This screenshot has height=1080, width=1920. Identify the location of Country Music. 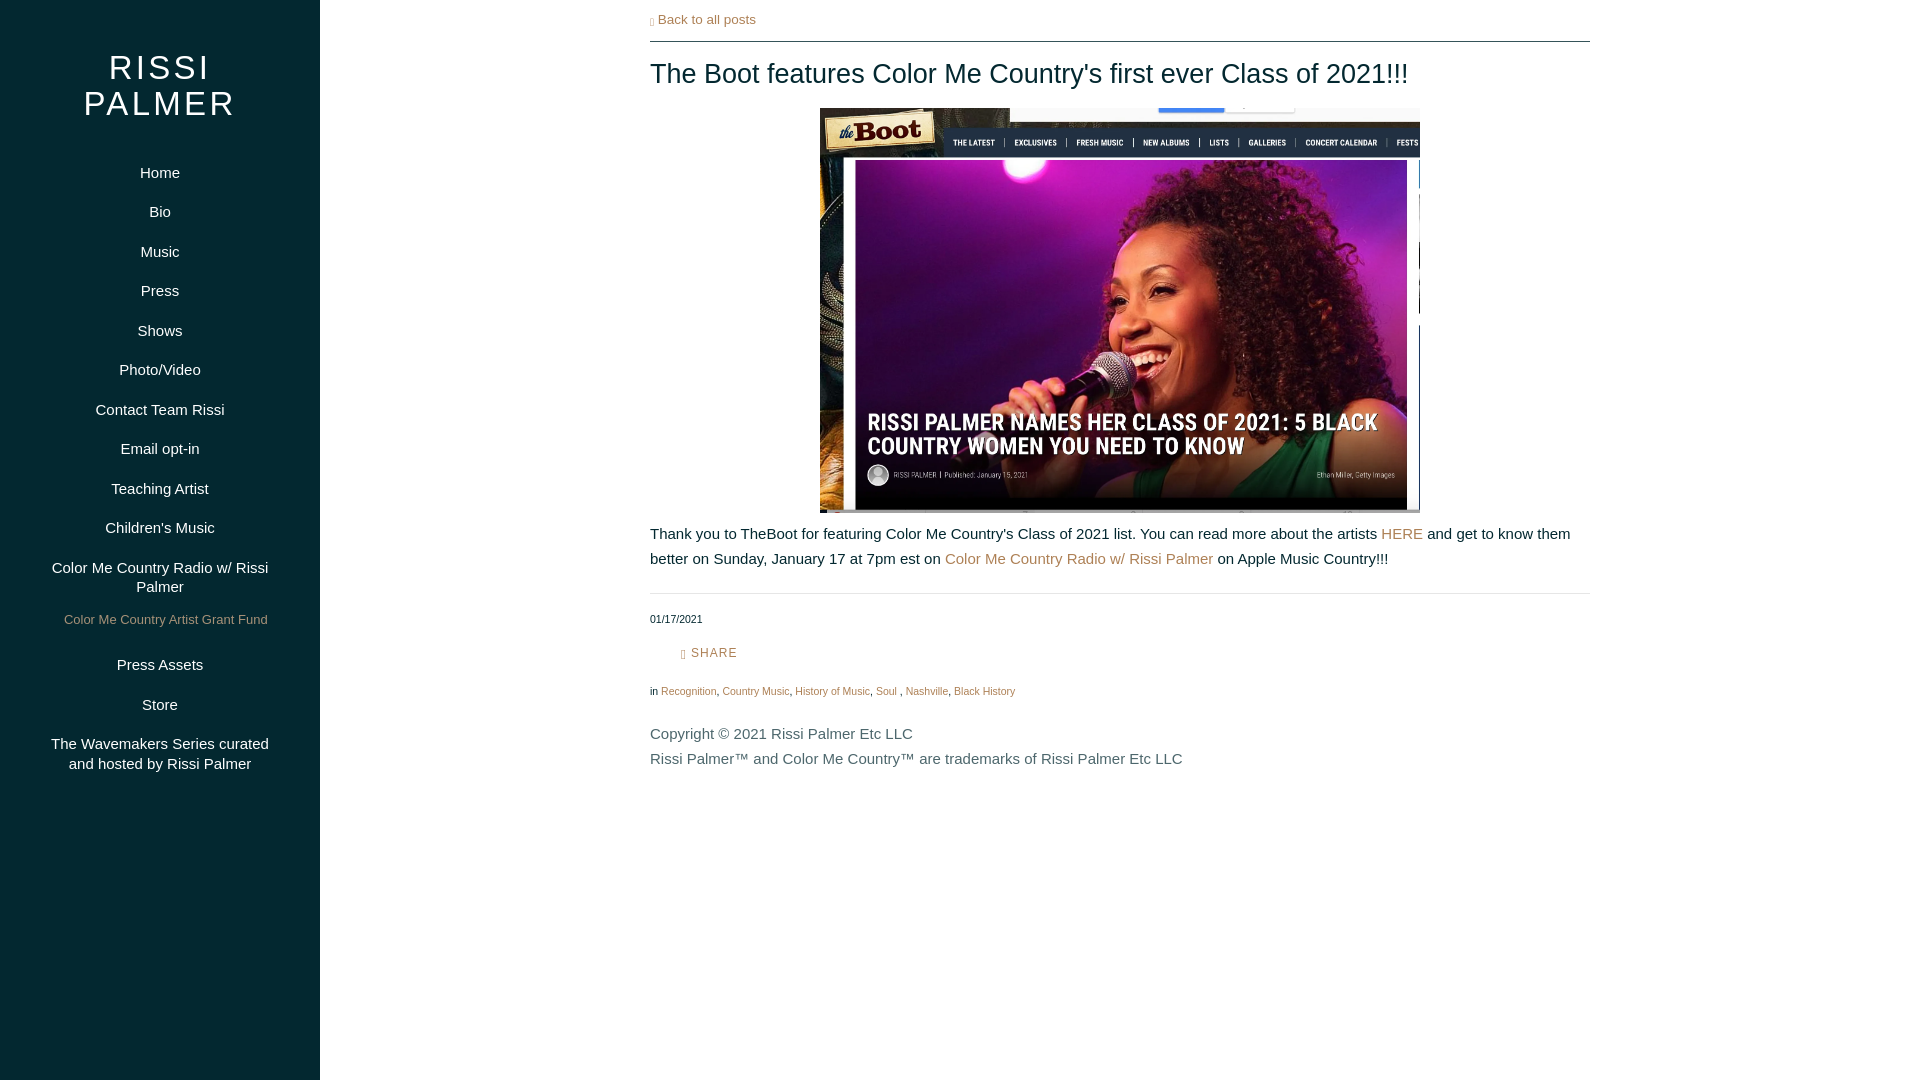
(755, 690).